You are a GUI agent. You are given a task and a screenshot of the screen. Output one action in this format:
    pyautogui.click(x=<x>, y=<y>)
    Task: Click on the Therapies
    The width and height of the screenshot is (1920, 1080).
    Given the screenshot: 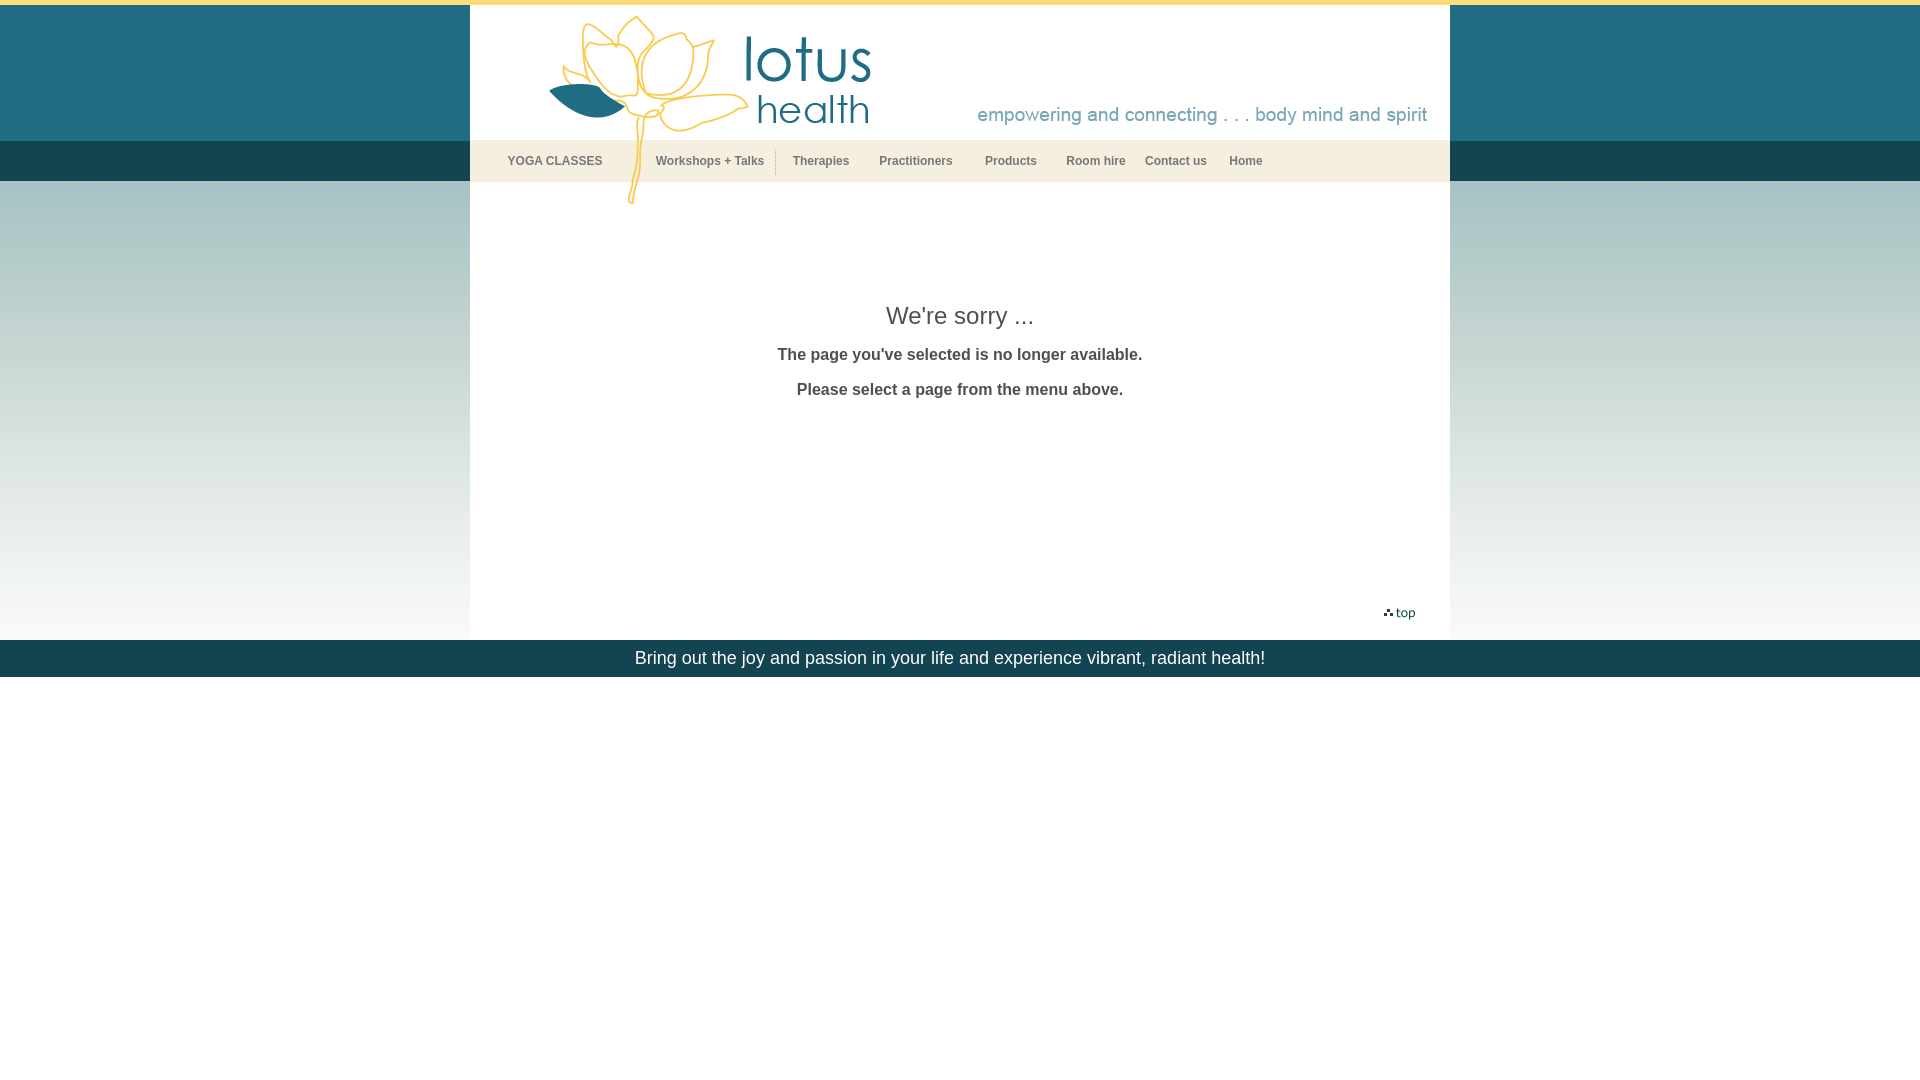 What is the action you would take?
    pyautogui.click(x=821, y=161)
    